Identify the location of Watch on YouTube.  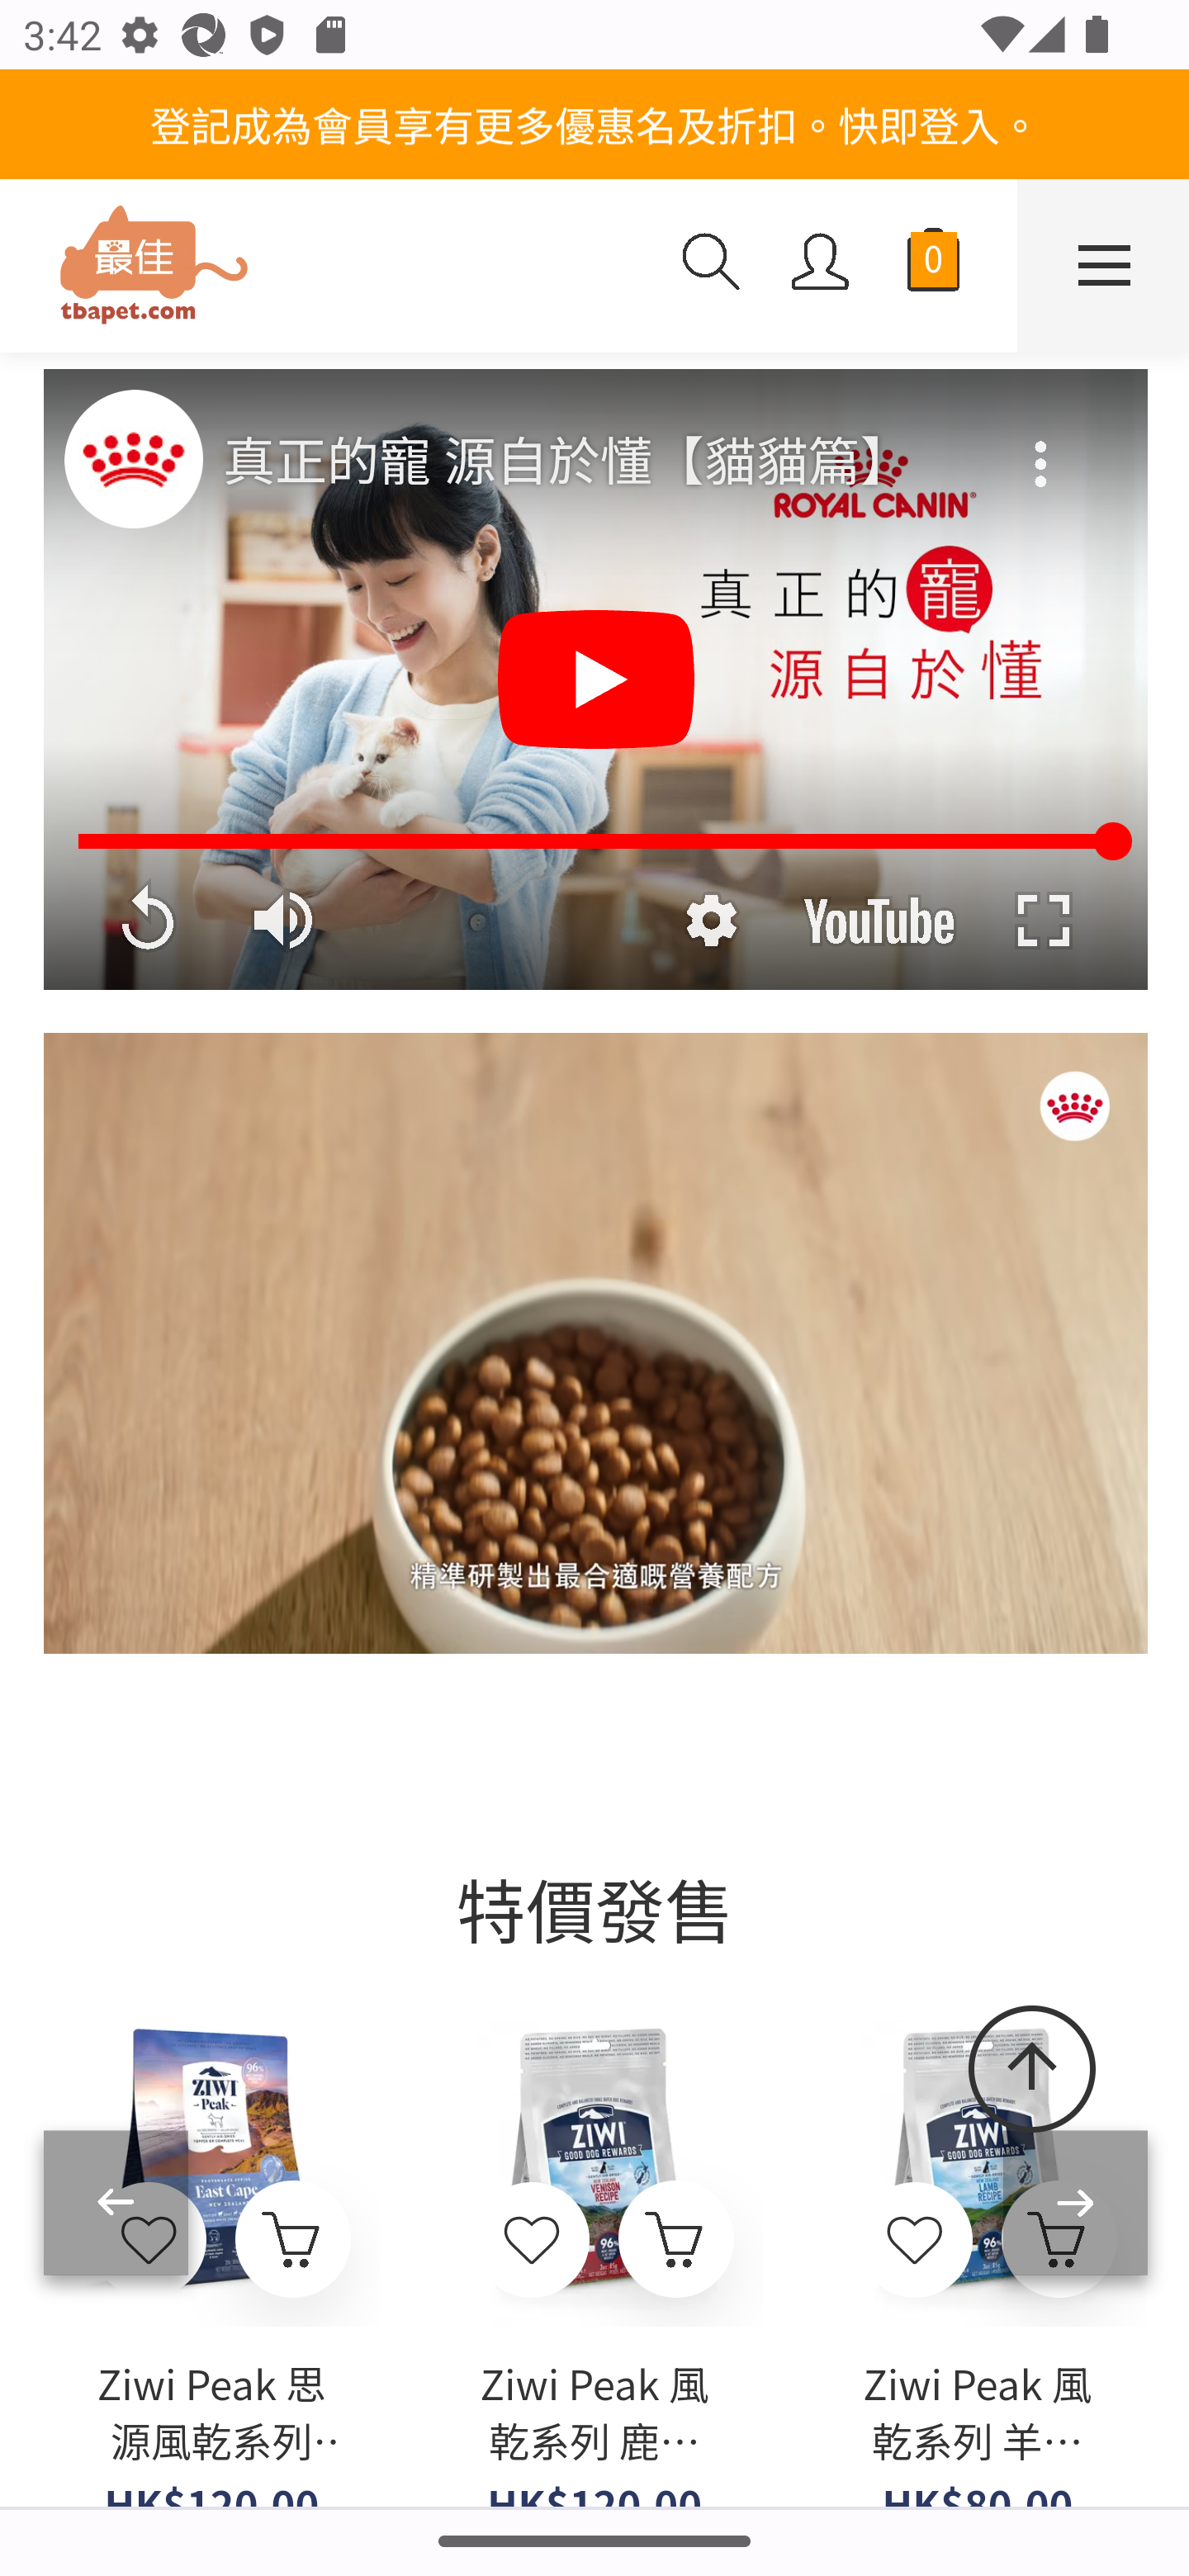
(879, 921).